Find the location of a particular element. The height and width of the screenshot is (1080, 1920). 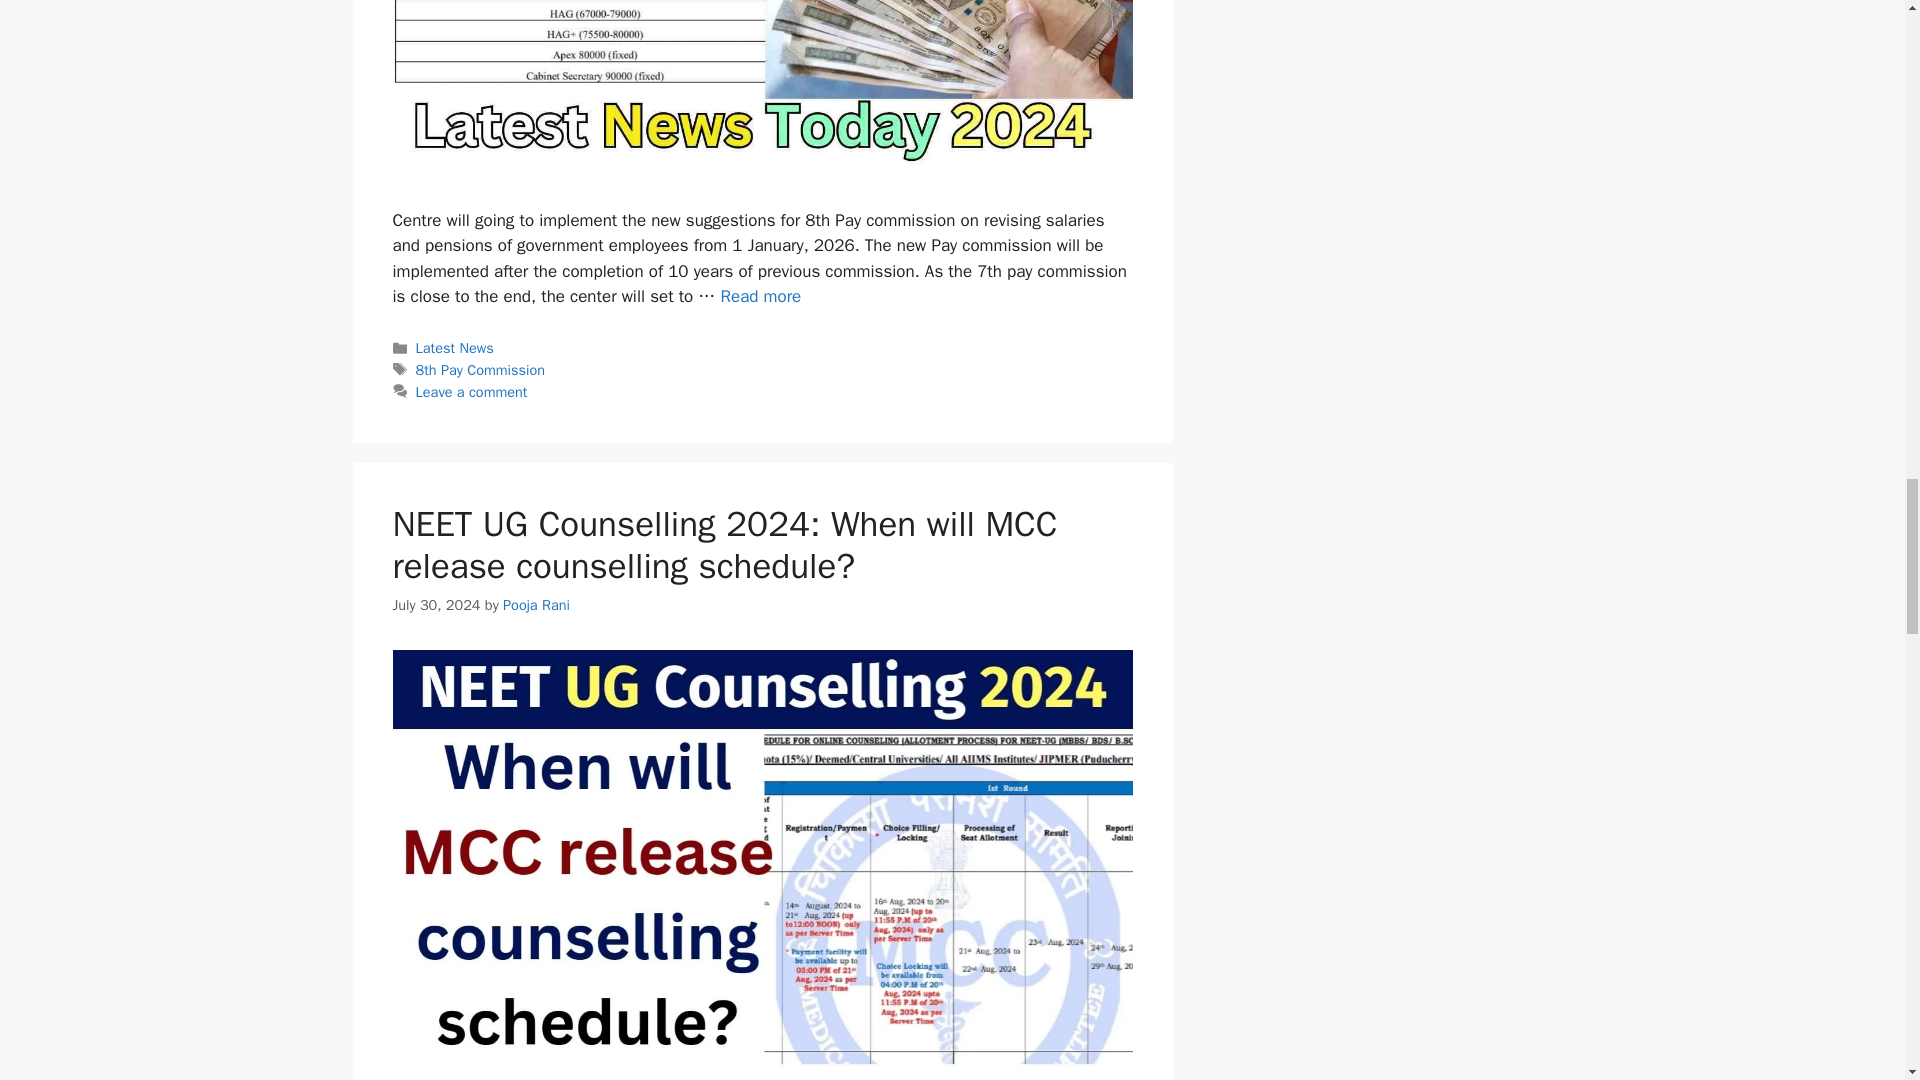

View all posts by Pooja Rani is located at coordinates (536, 605).